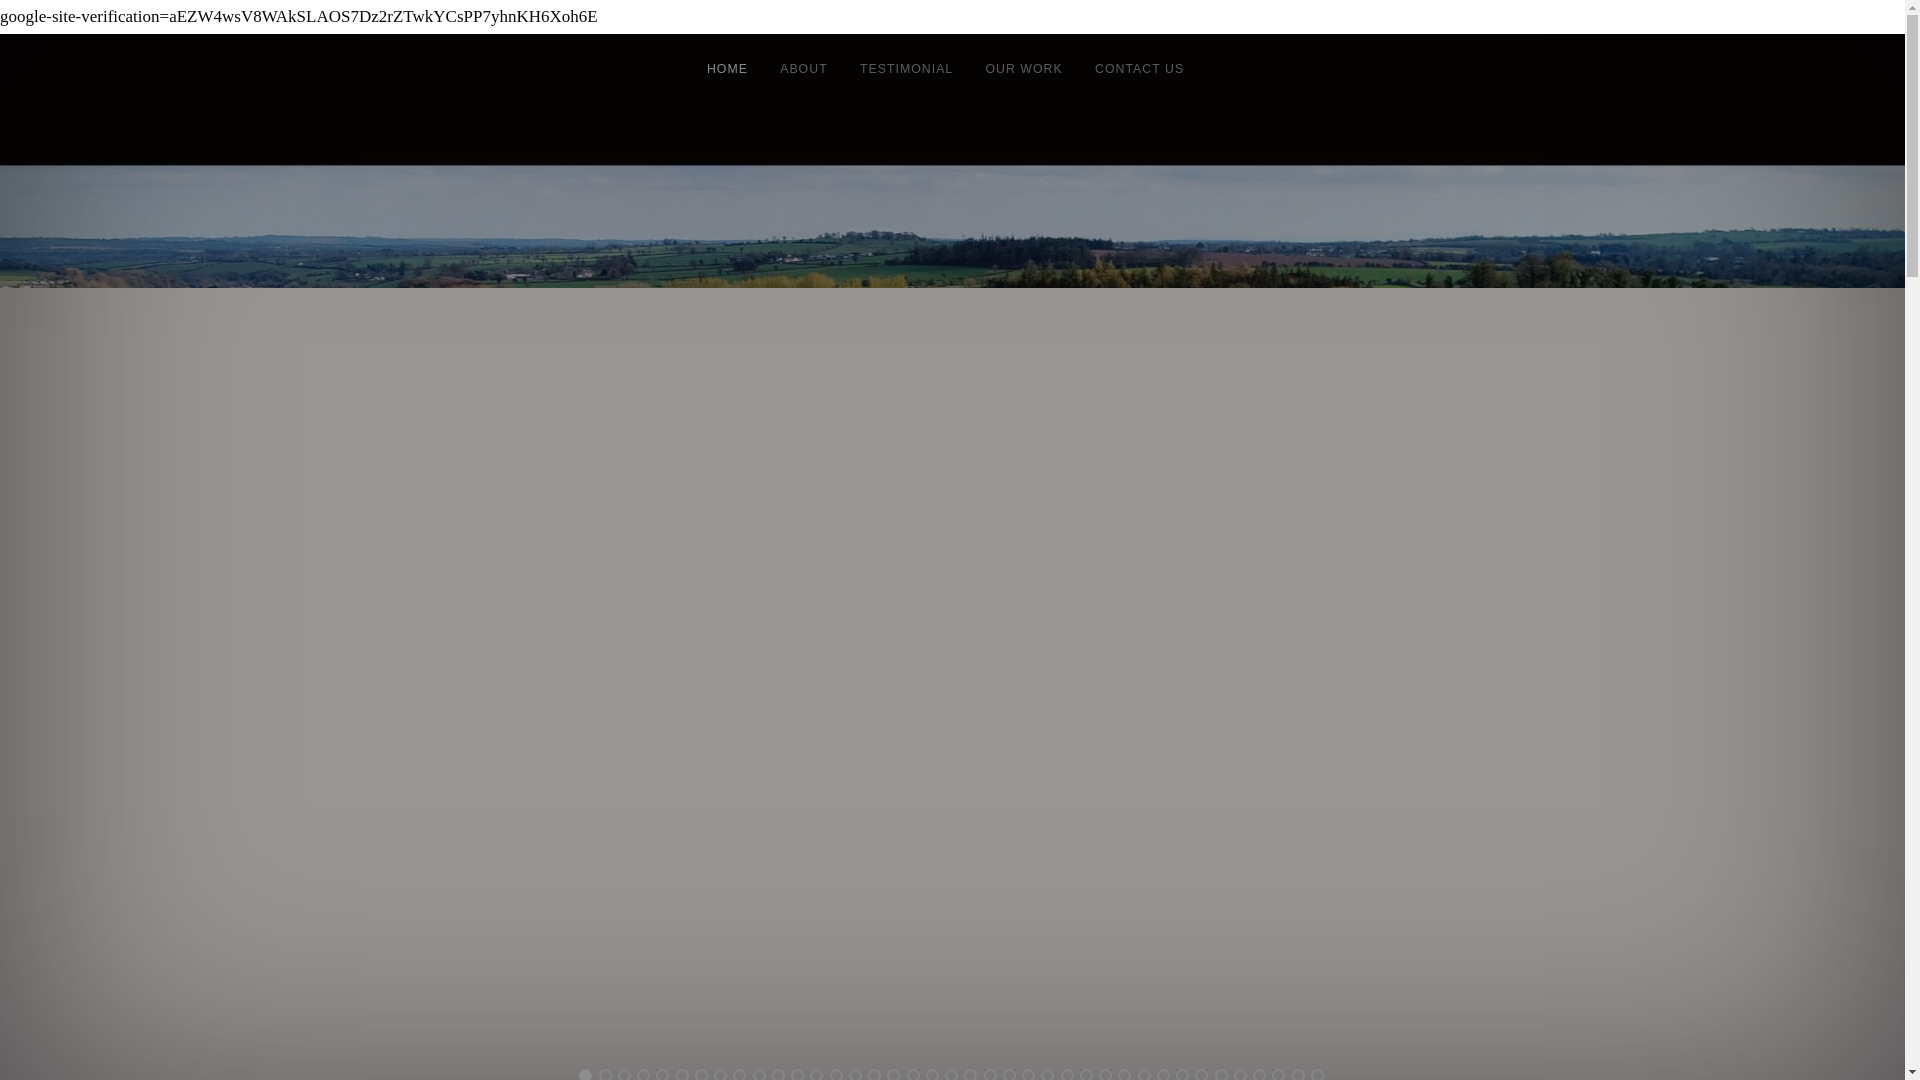 The image size is (1920, 1080). What do you see at coordinates (604, 1074) in the screenshot?
I see `2` at bounding box center [604, 1074].